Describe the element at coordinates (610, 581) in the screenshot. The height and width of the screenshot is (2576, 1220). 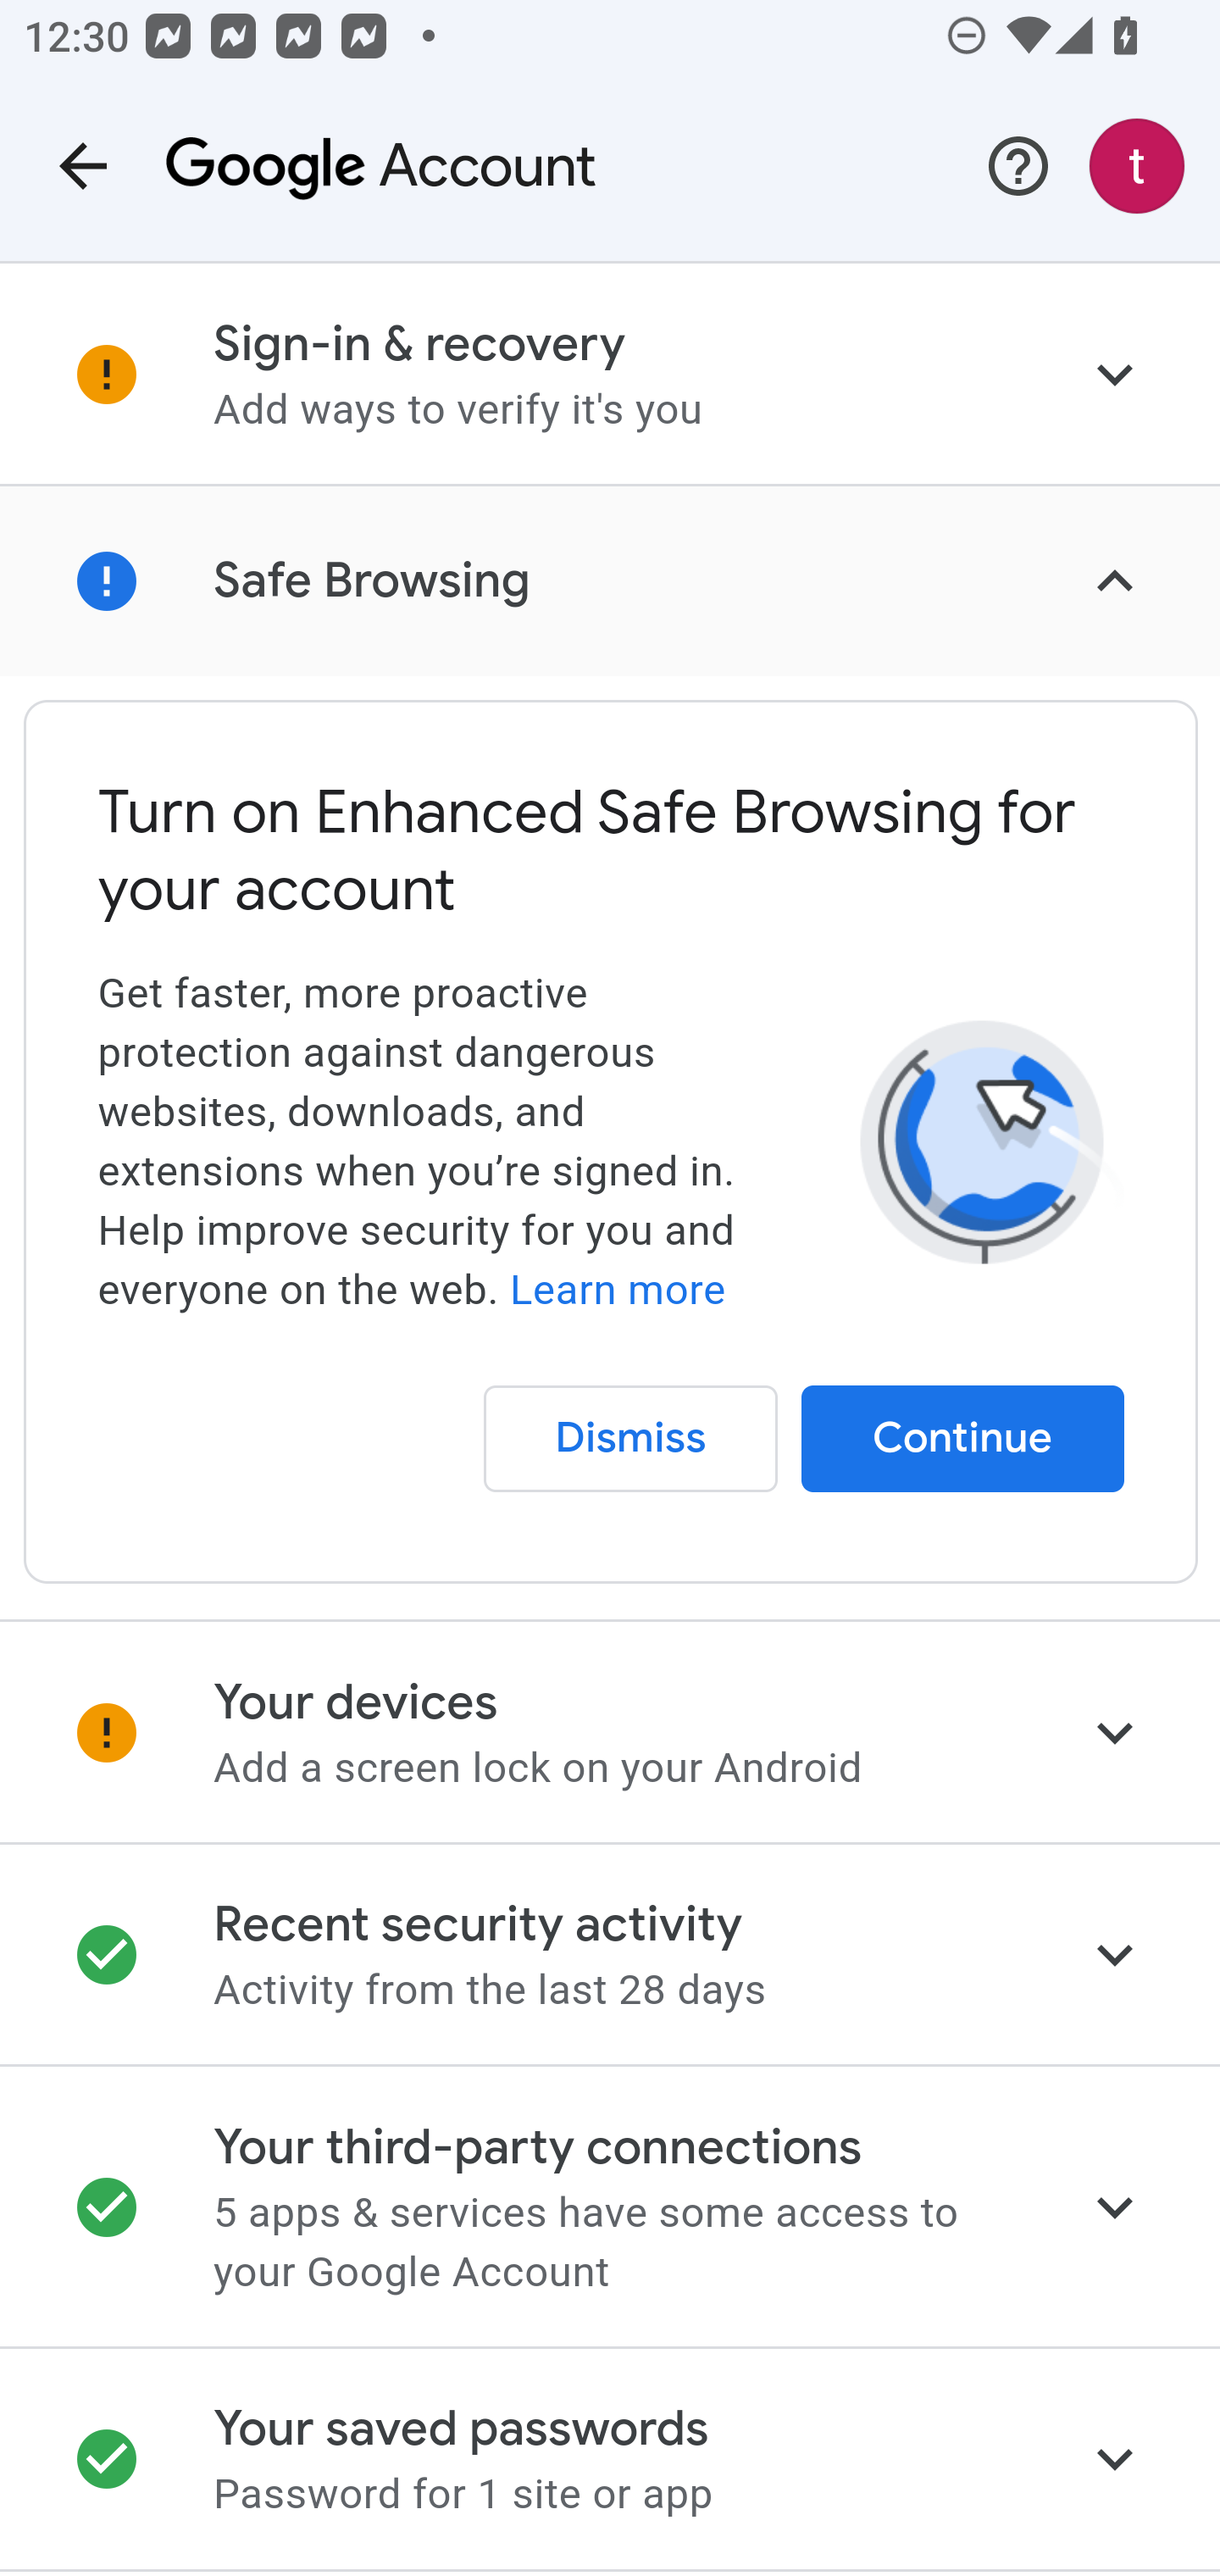
I see `Safe Browsing` at that location.